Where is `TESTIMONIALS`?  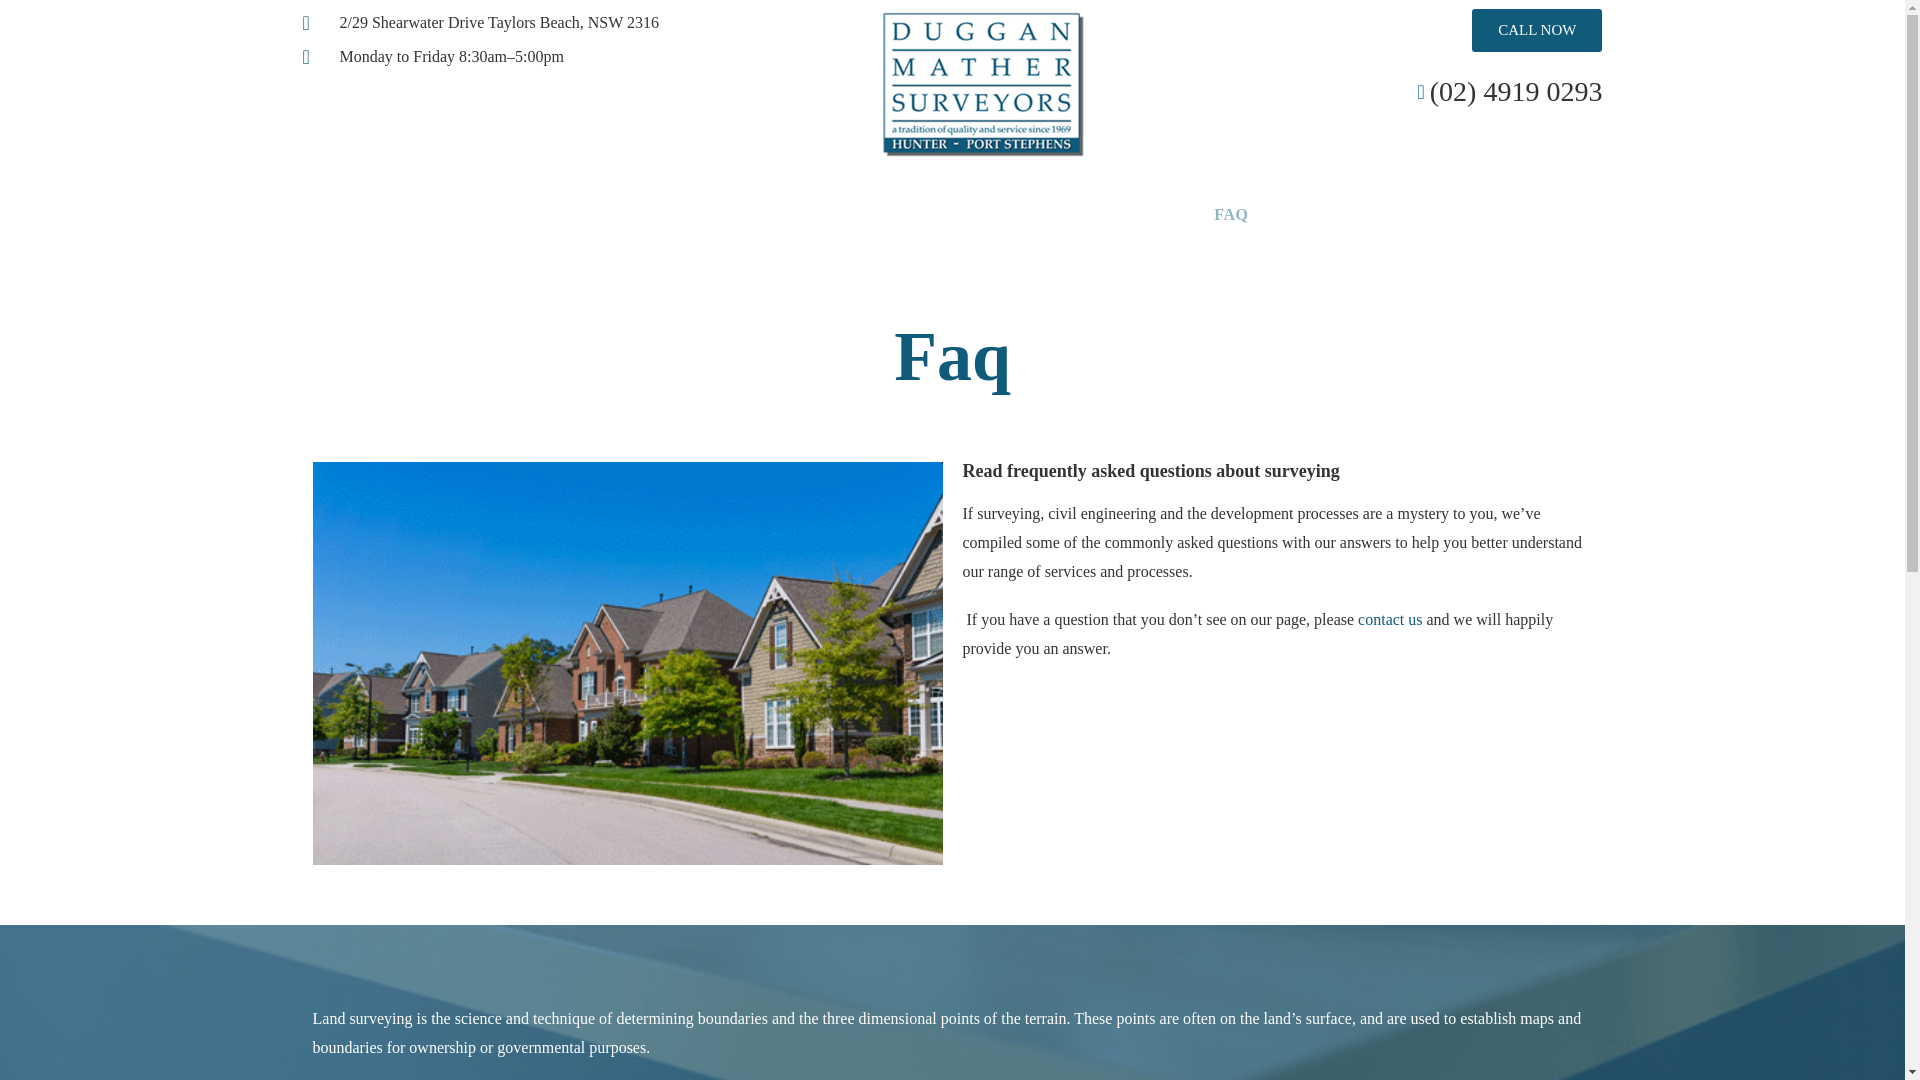 TESTIMONIALS is located at coordinates (1130, 214).